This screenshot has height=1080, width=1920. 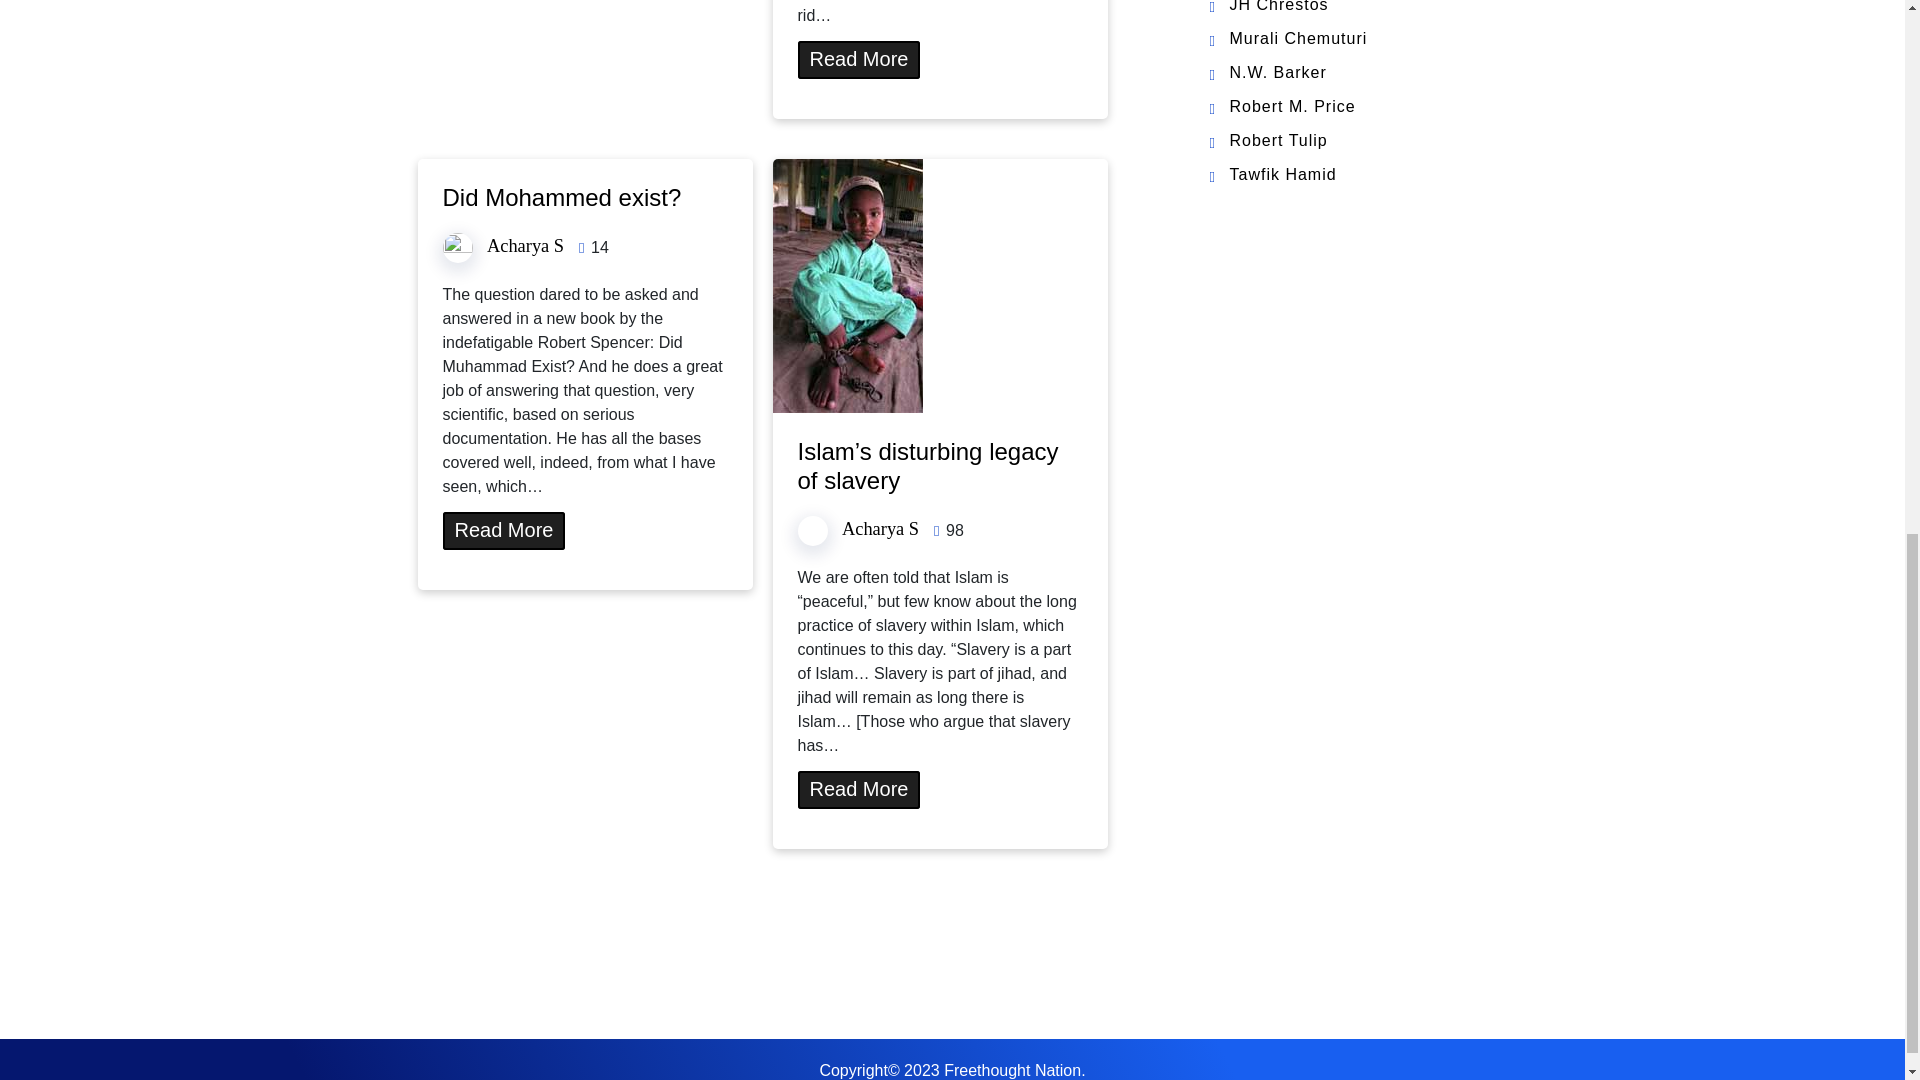 What do you see at coordinates (502, 530) in the screenshot?
I see `Read More` at bounding box center [502, 530].